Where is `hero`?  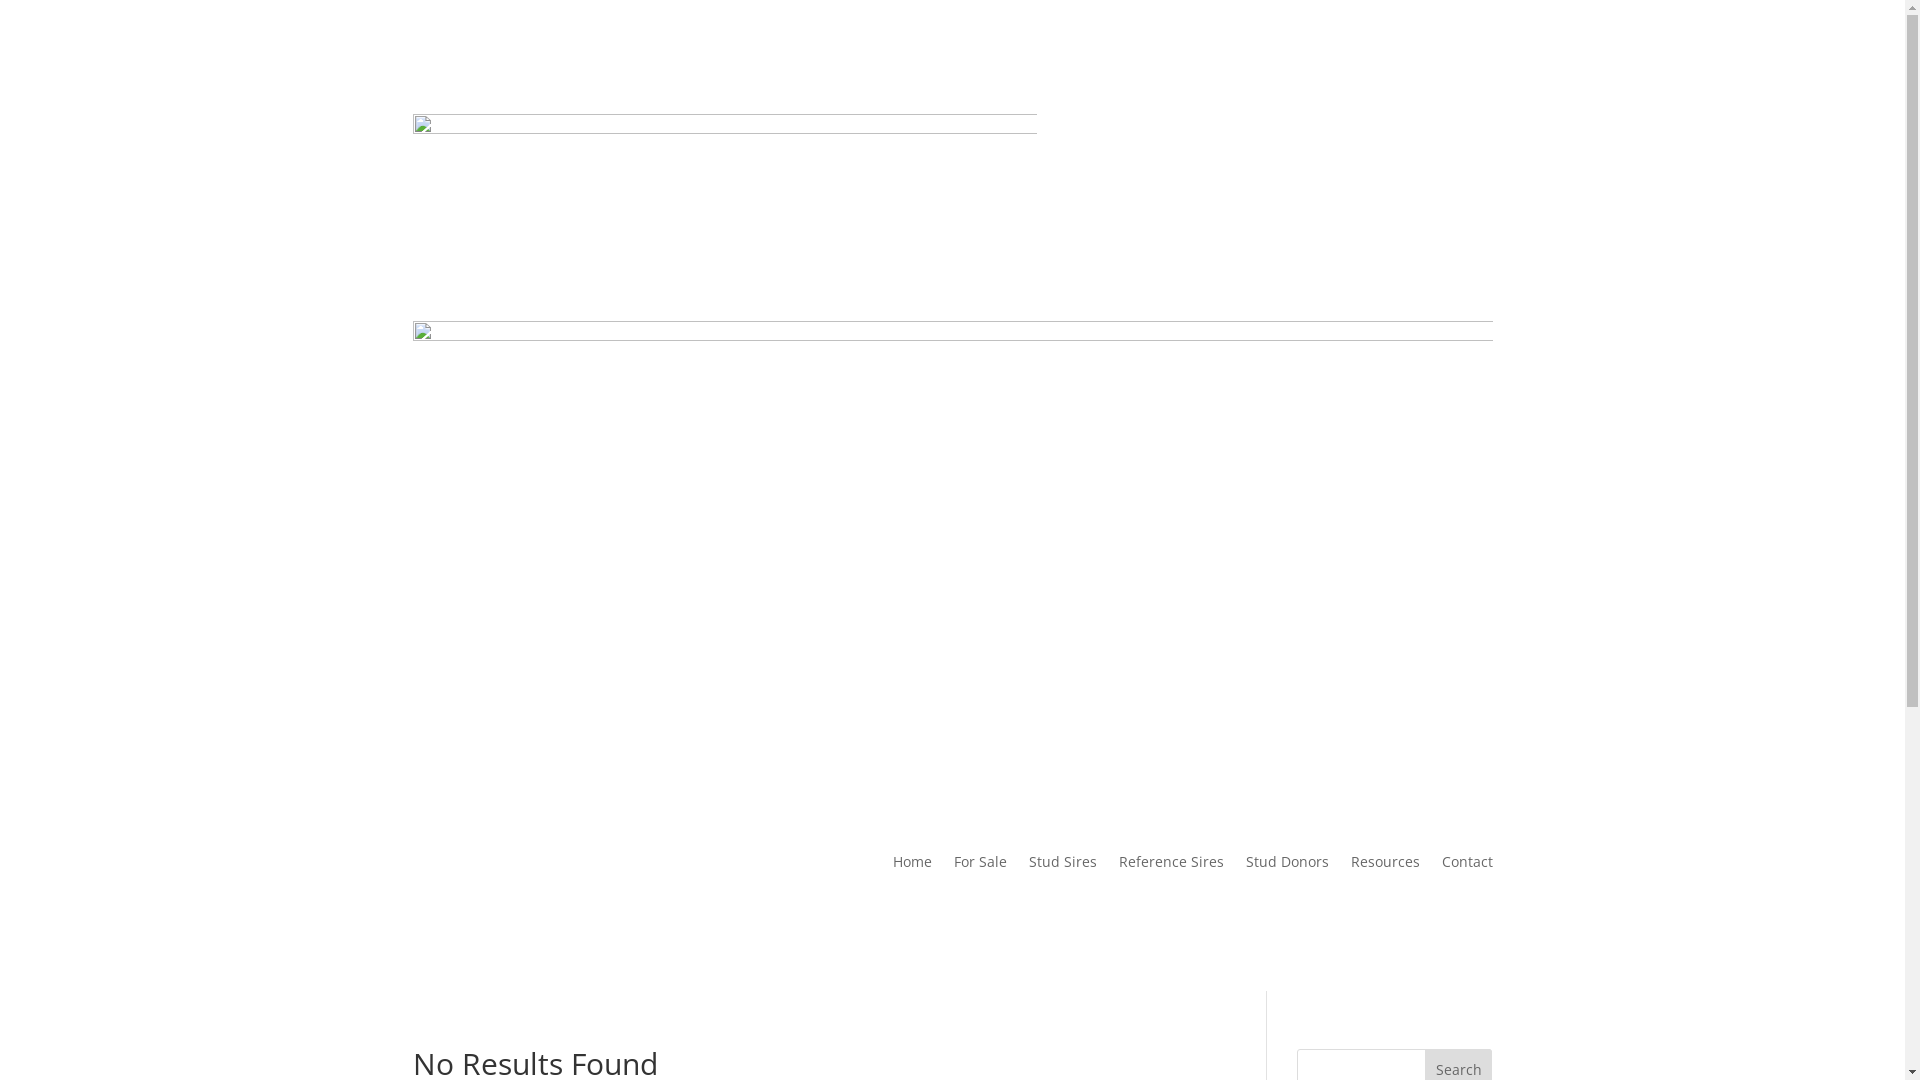
hero is located at coordinates (952, 546).